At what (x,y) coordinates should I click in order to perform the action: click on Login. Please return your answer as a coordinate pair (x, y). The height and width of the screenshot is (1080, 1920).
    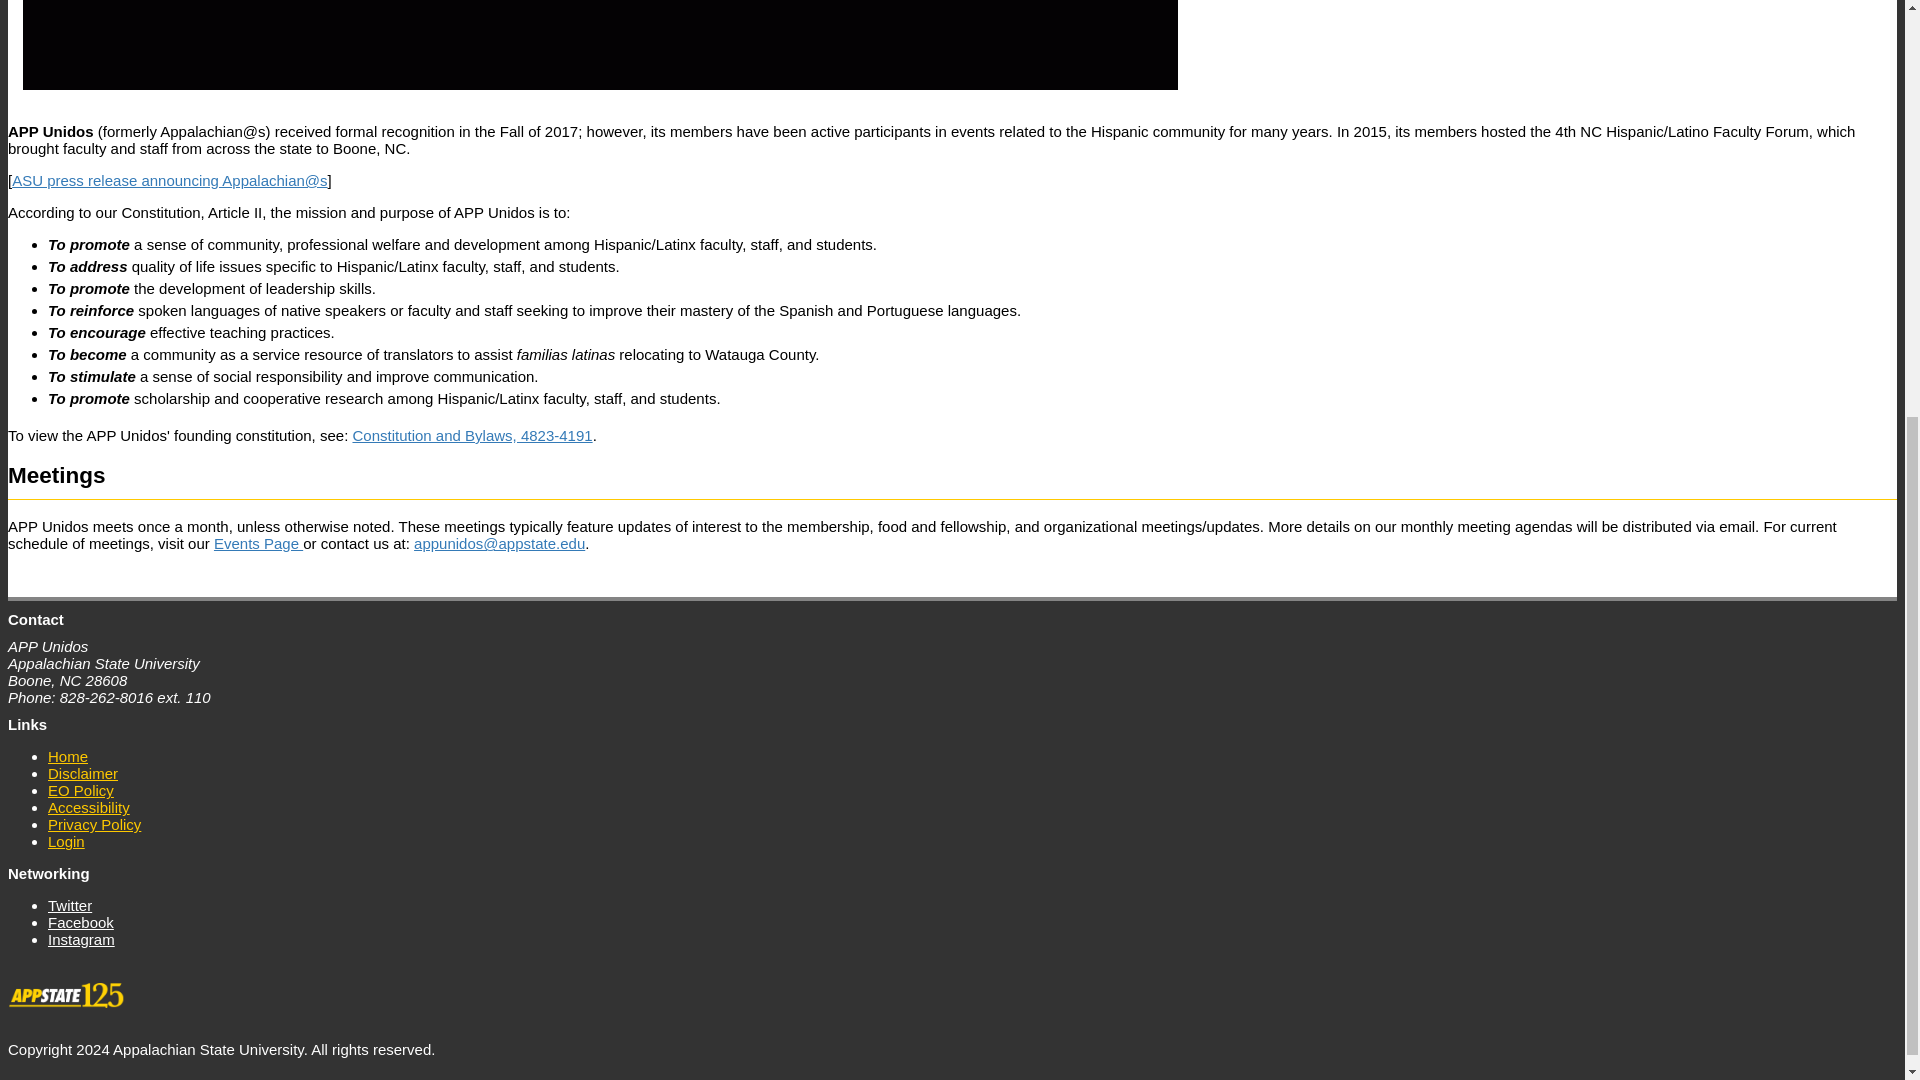
    Looking at the image, I should click on (66, 841).